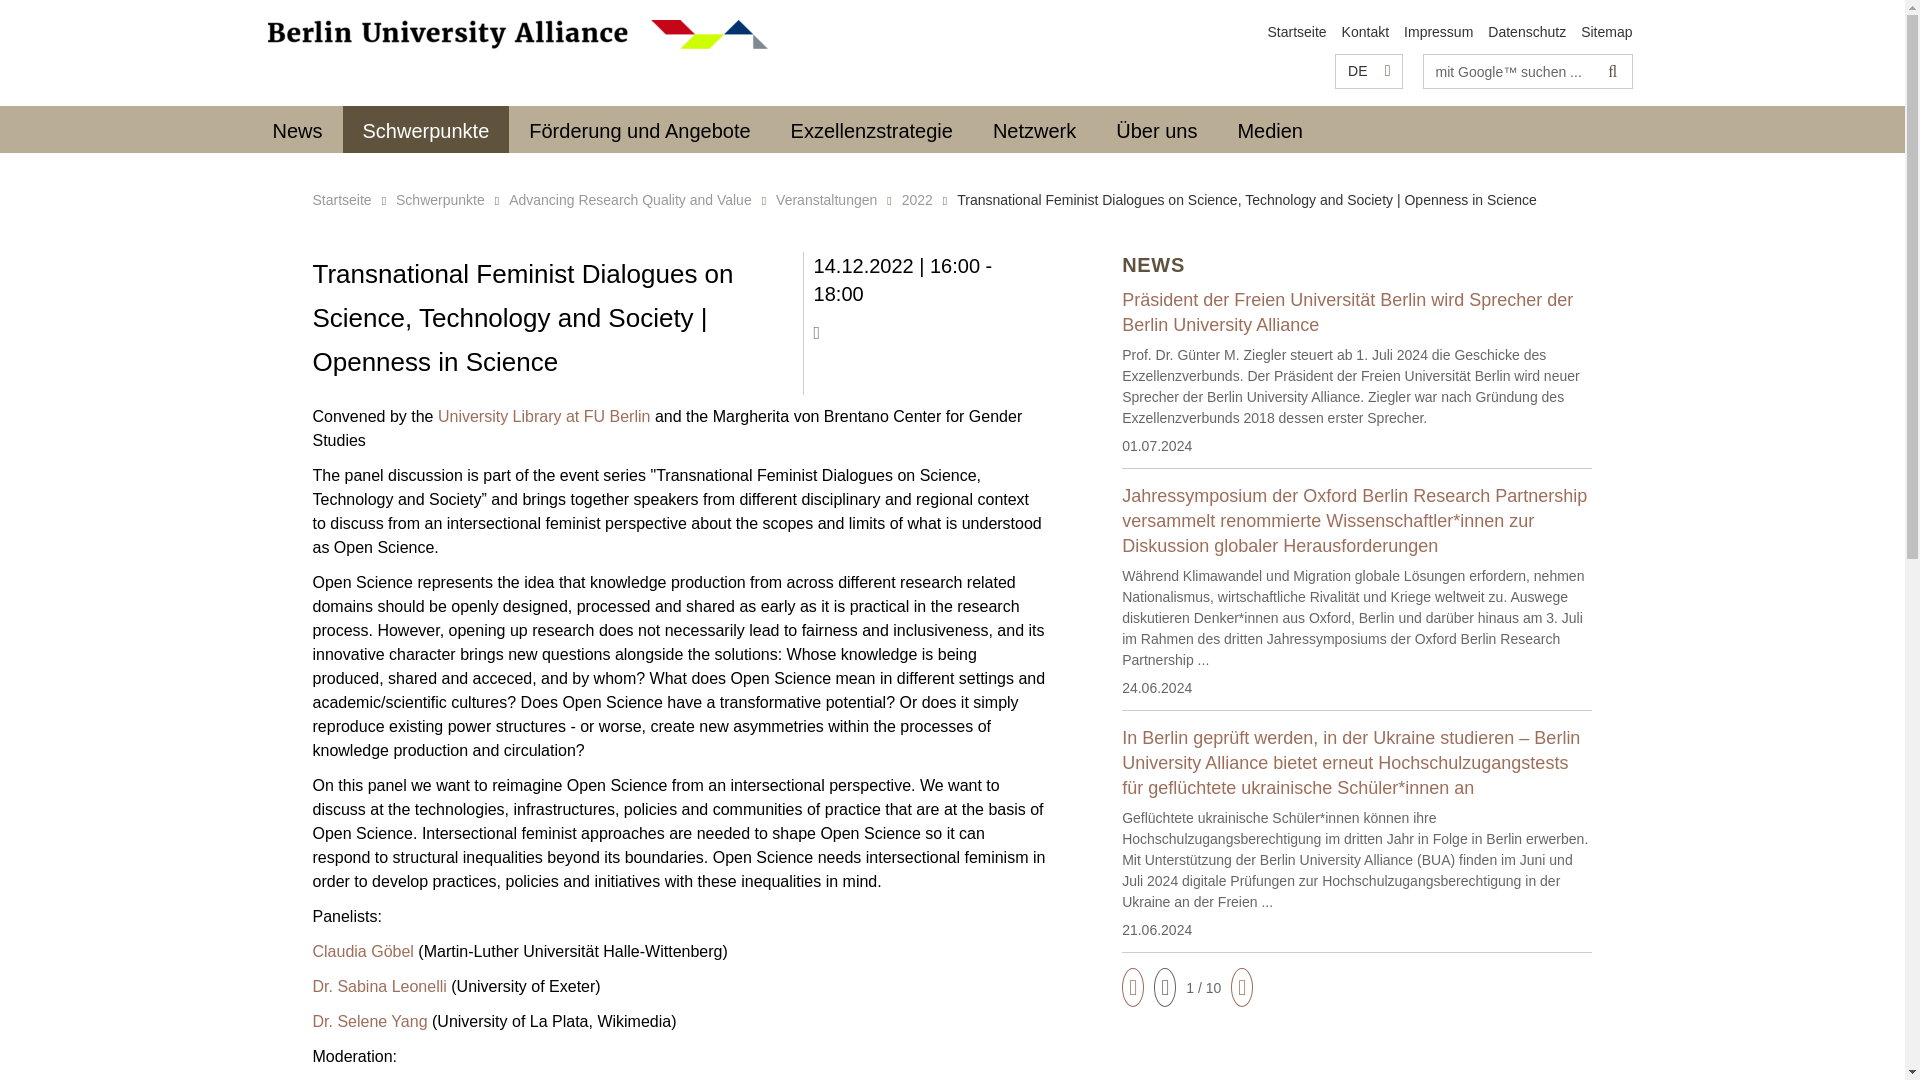  What do you see at coordinates (1204, 988) in the screenshot?
I see `Seite 1 von insgesamt 10 Seiten` at bounding box center [1204, 988].